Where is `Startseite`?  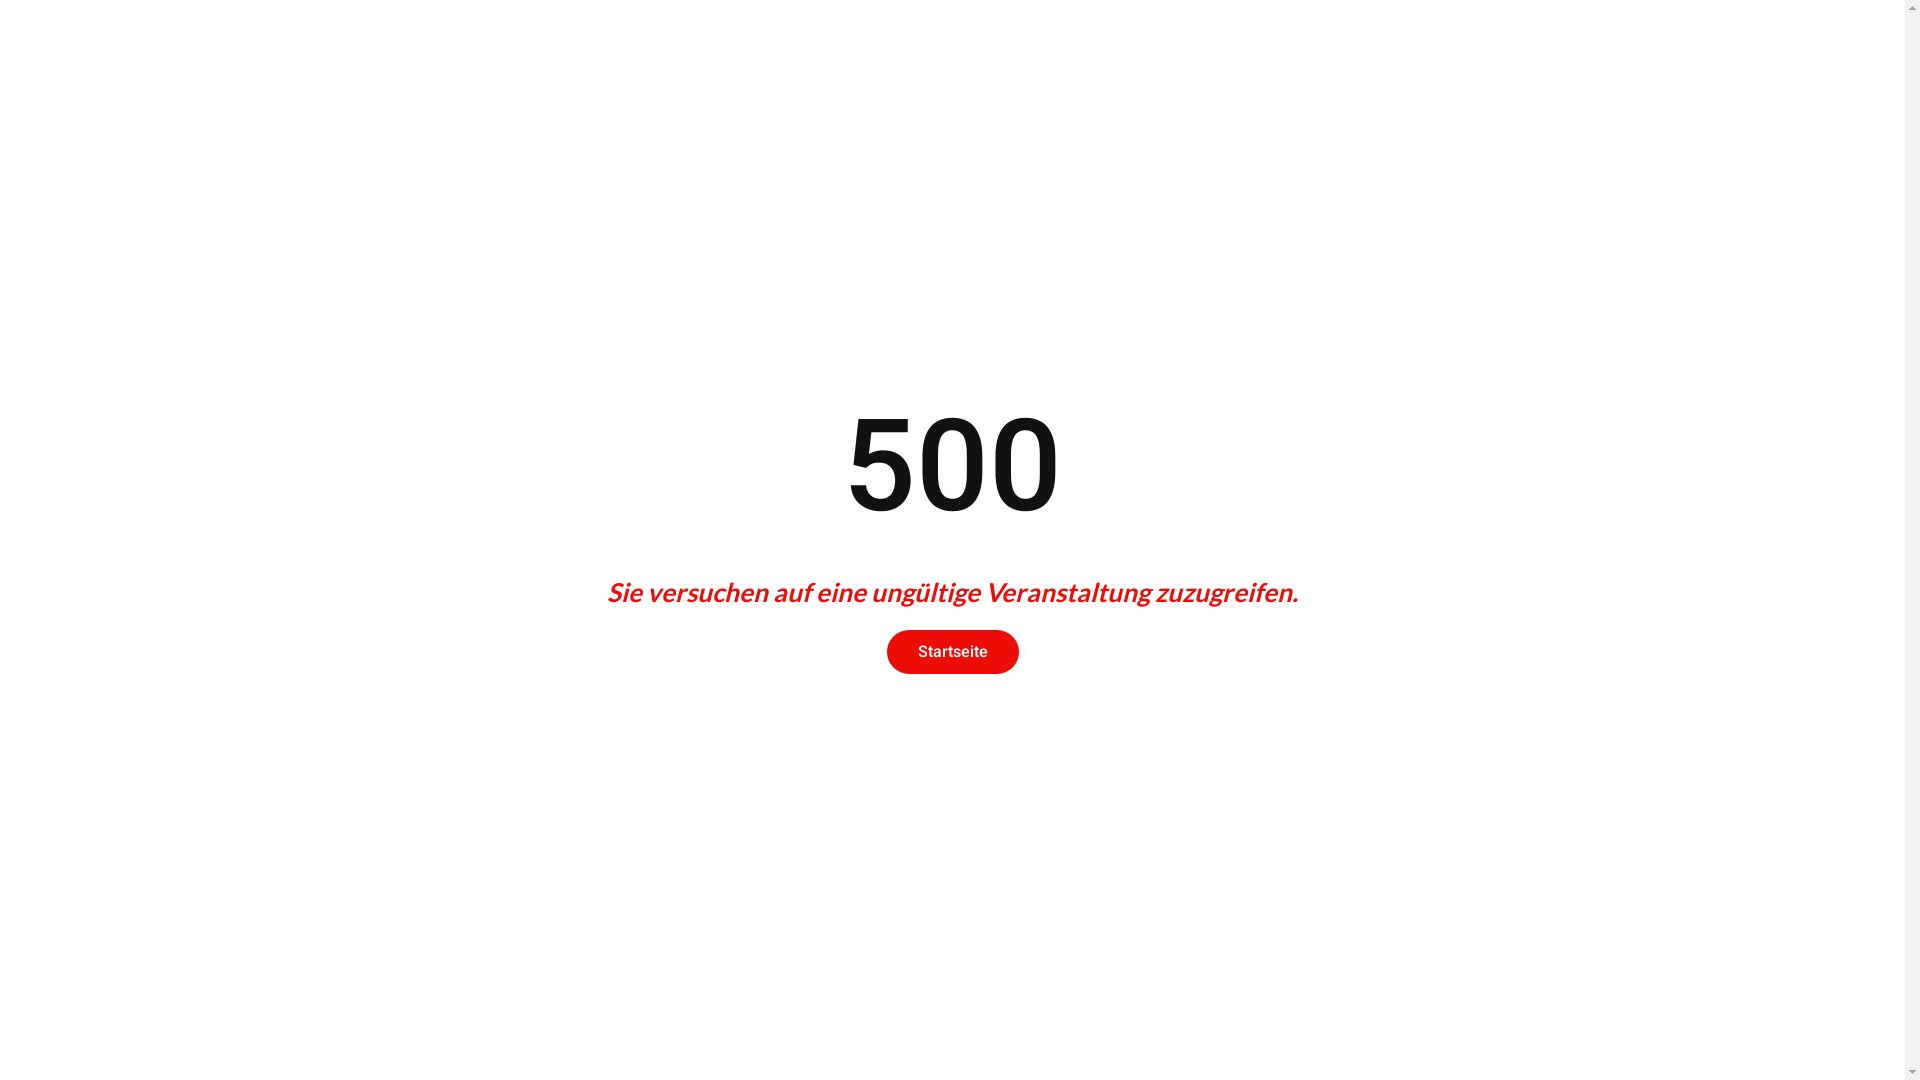
Startseite is located at coordinates (952, 652).